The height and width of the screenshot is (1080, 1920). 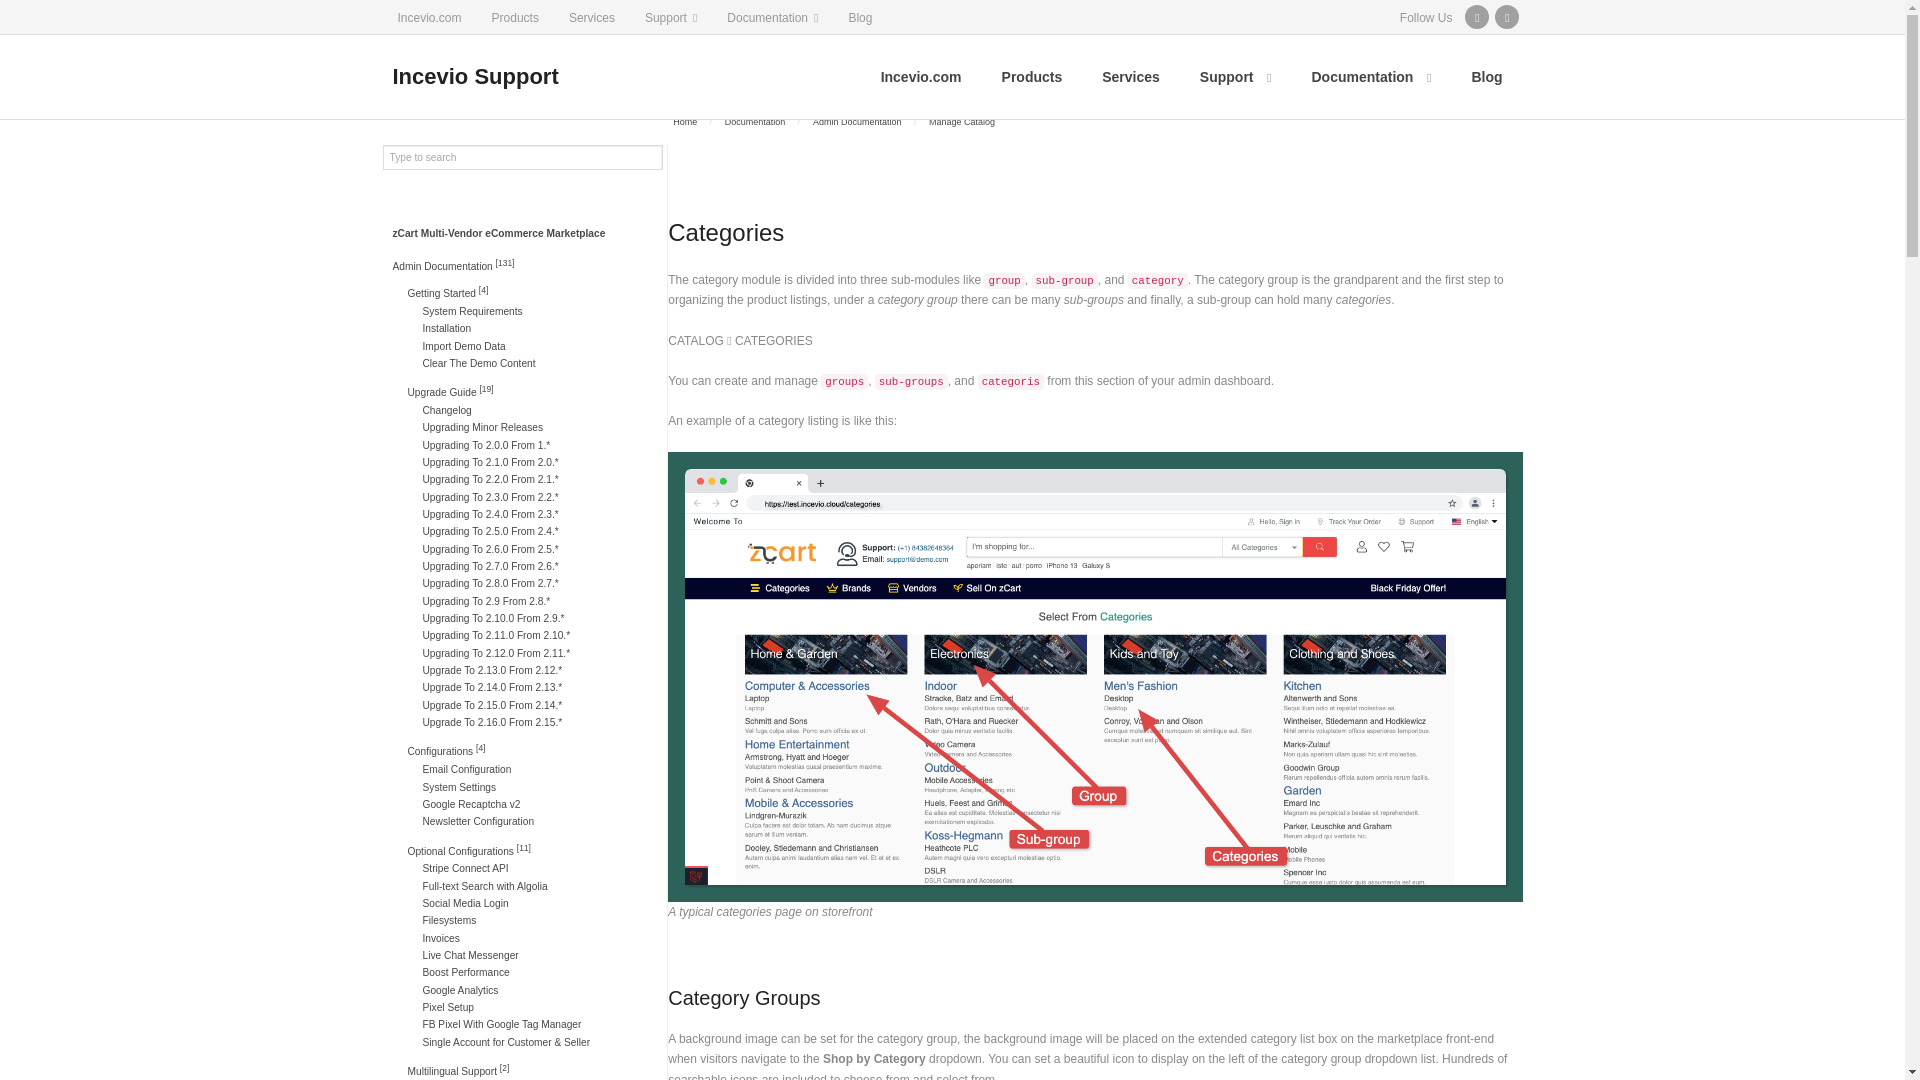 I want to click on Support, so click(x=1236, y=76).